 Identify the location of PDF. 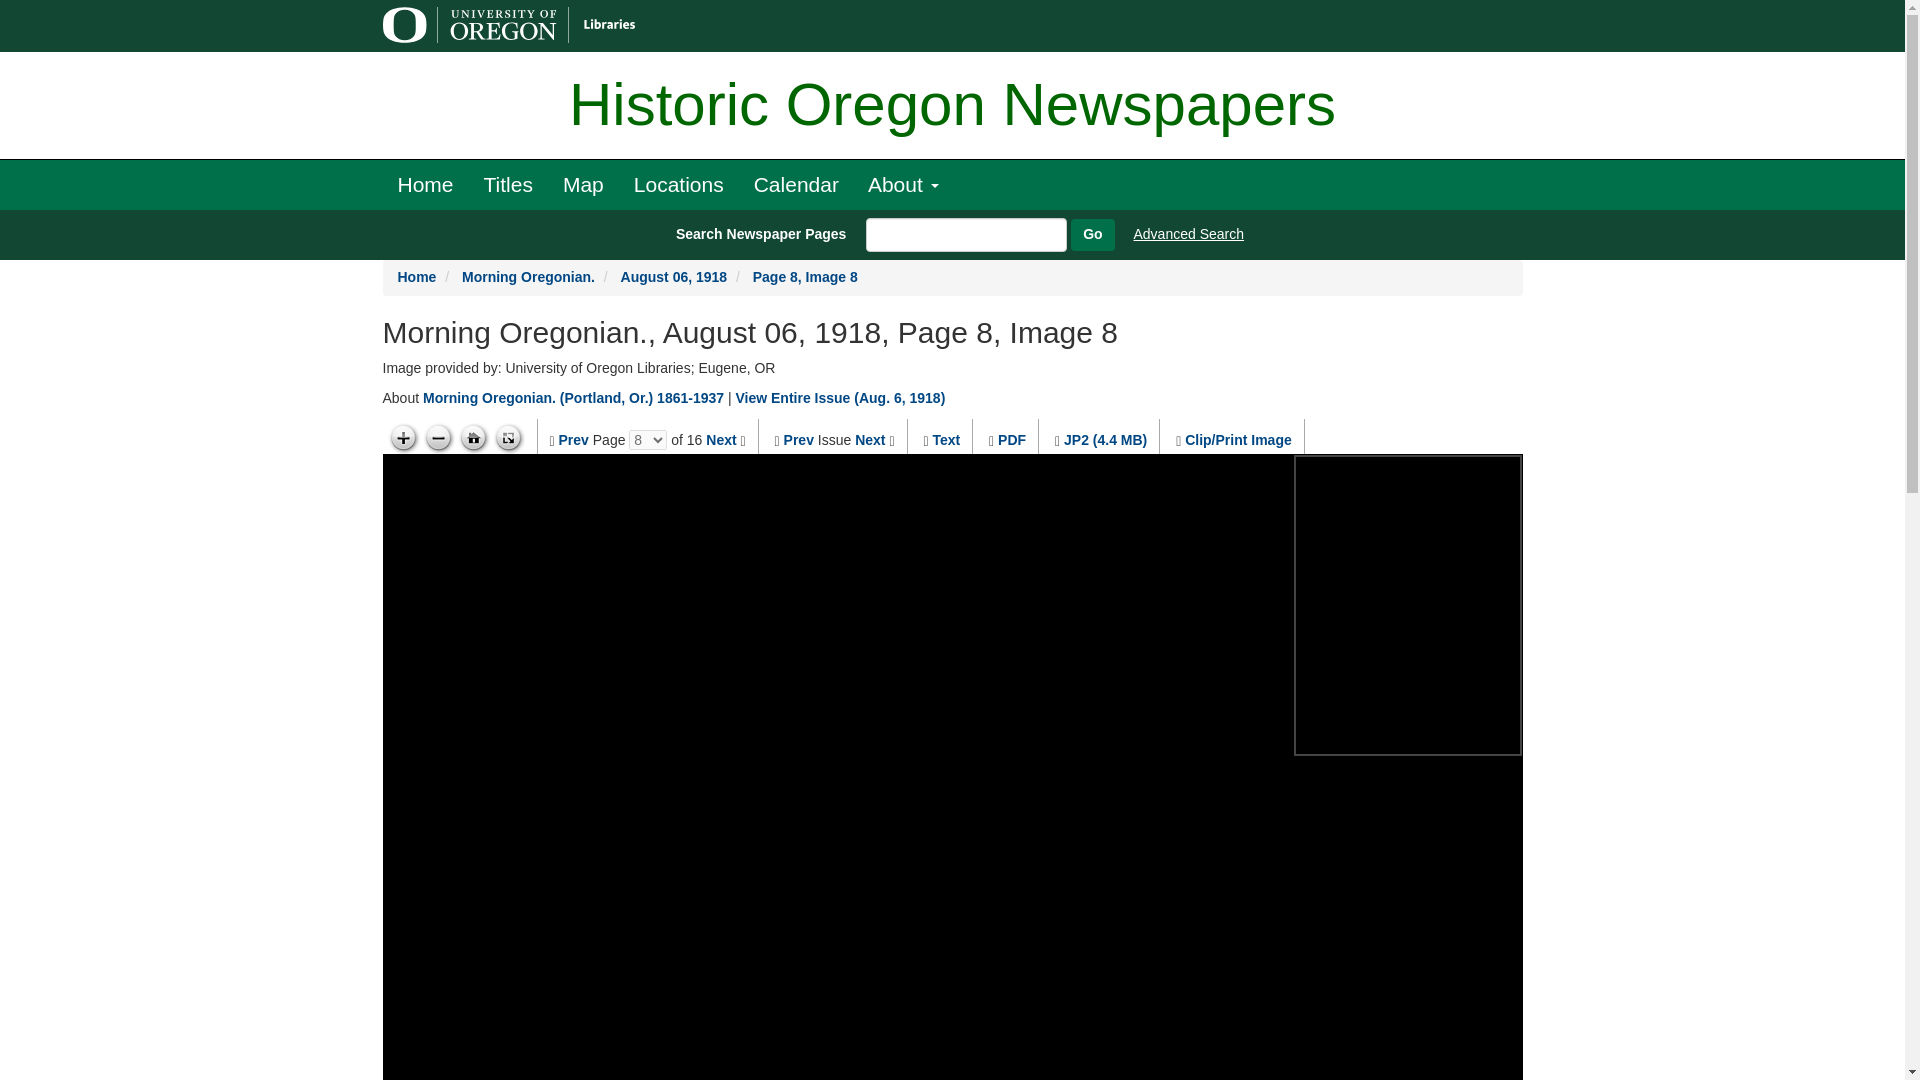
(1012, 440).